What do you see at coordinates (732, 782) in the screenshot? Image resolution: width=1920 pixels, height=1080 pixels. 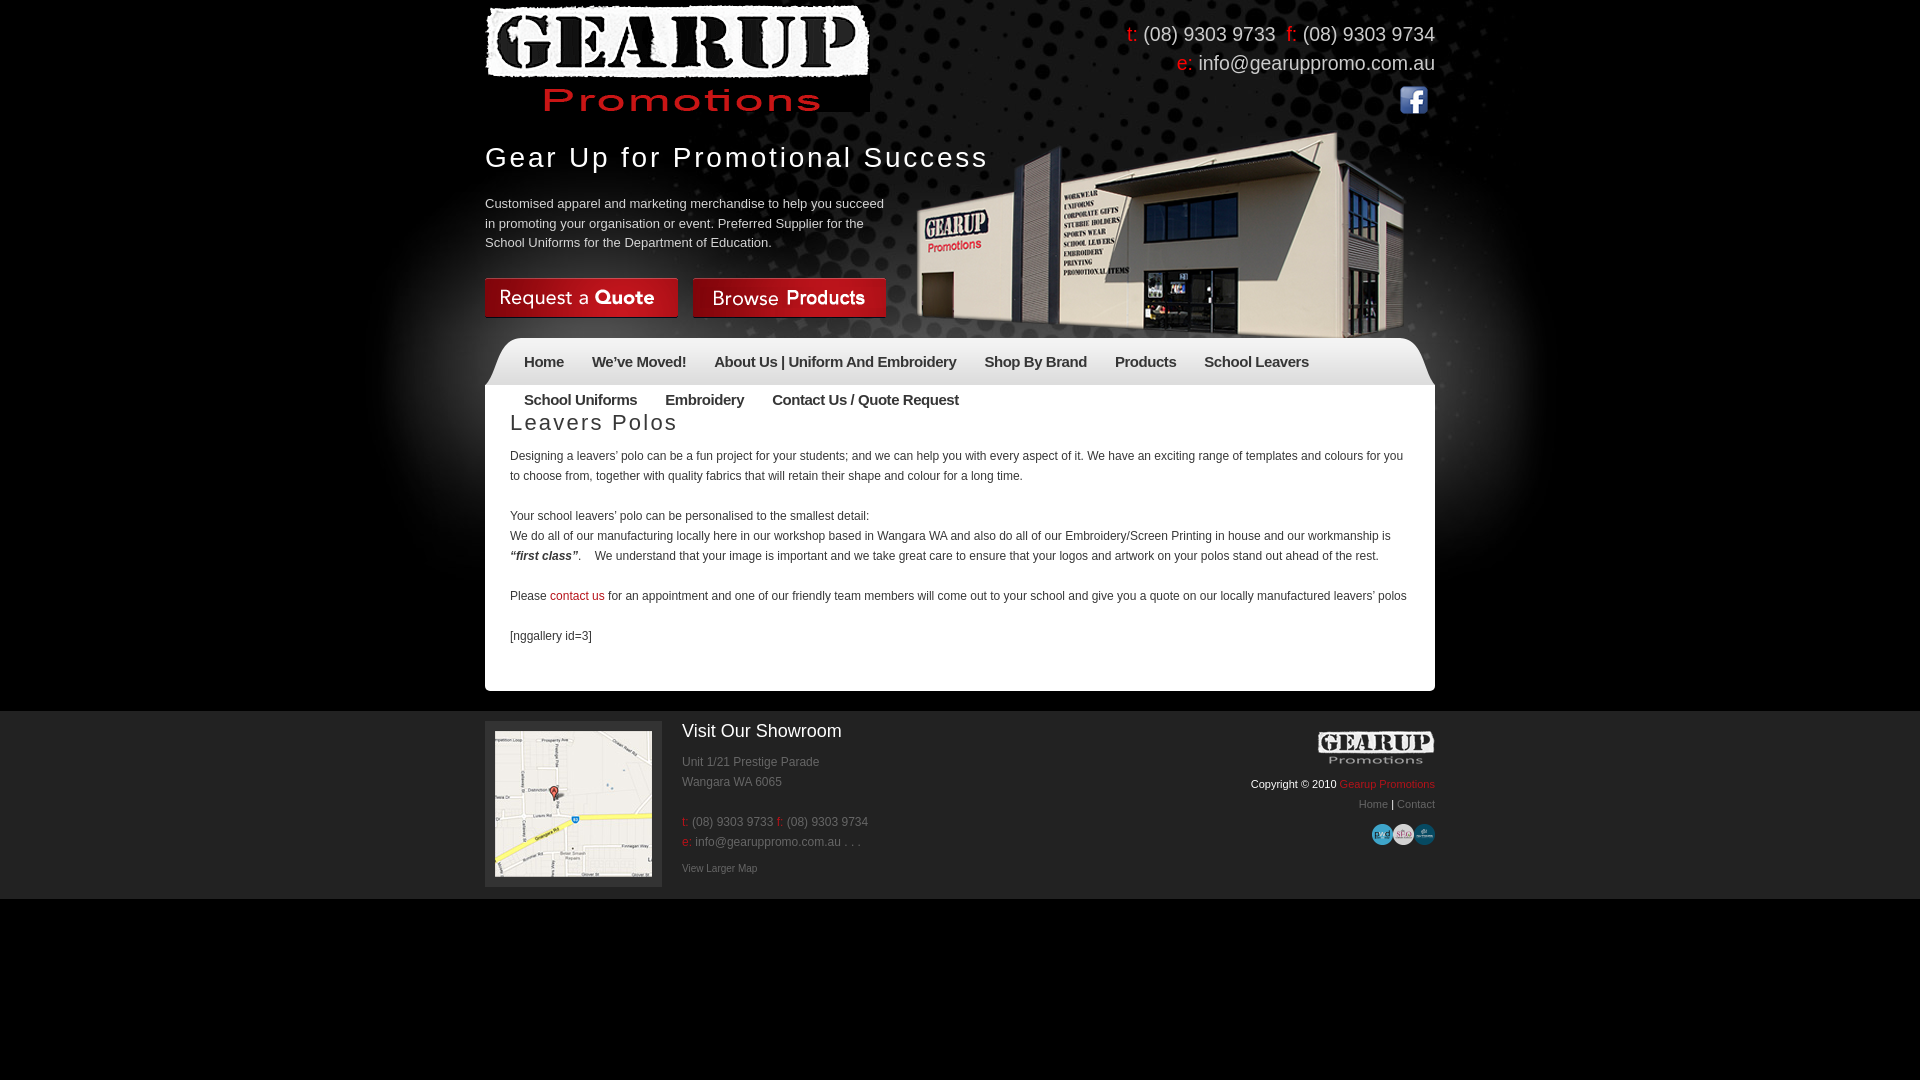 I see `Wangara WA 6065` at bounding box center [732, 782].